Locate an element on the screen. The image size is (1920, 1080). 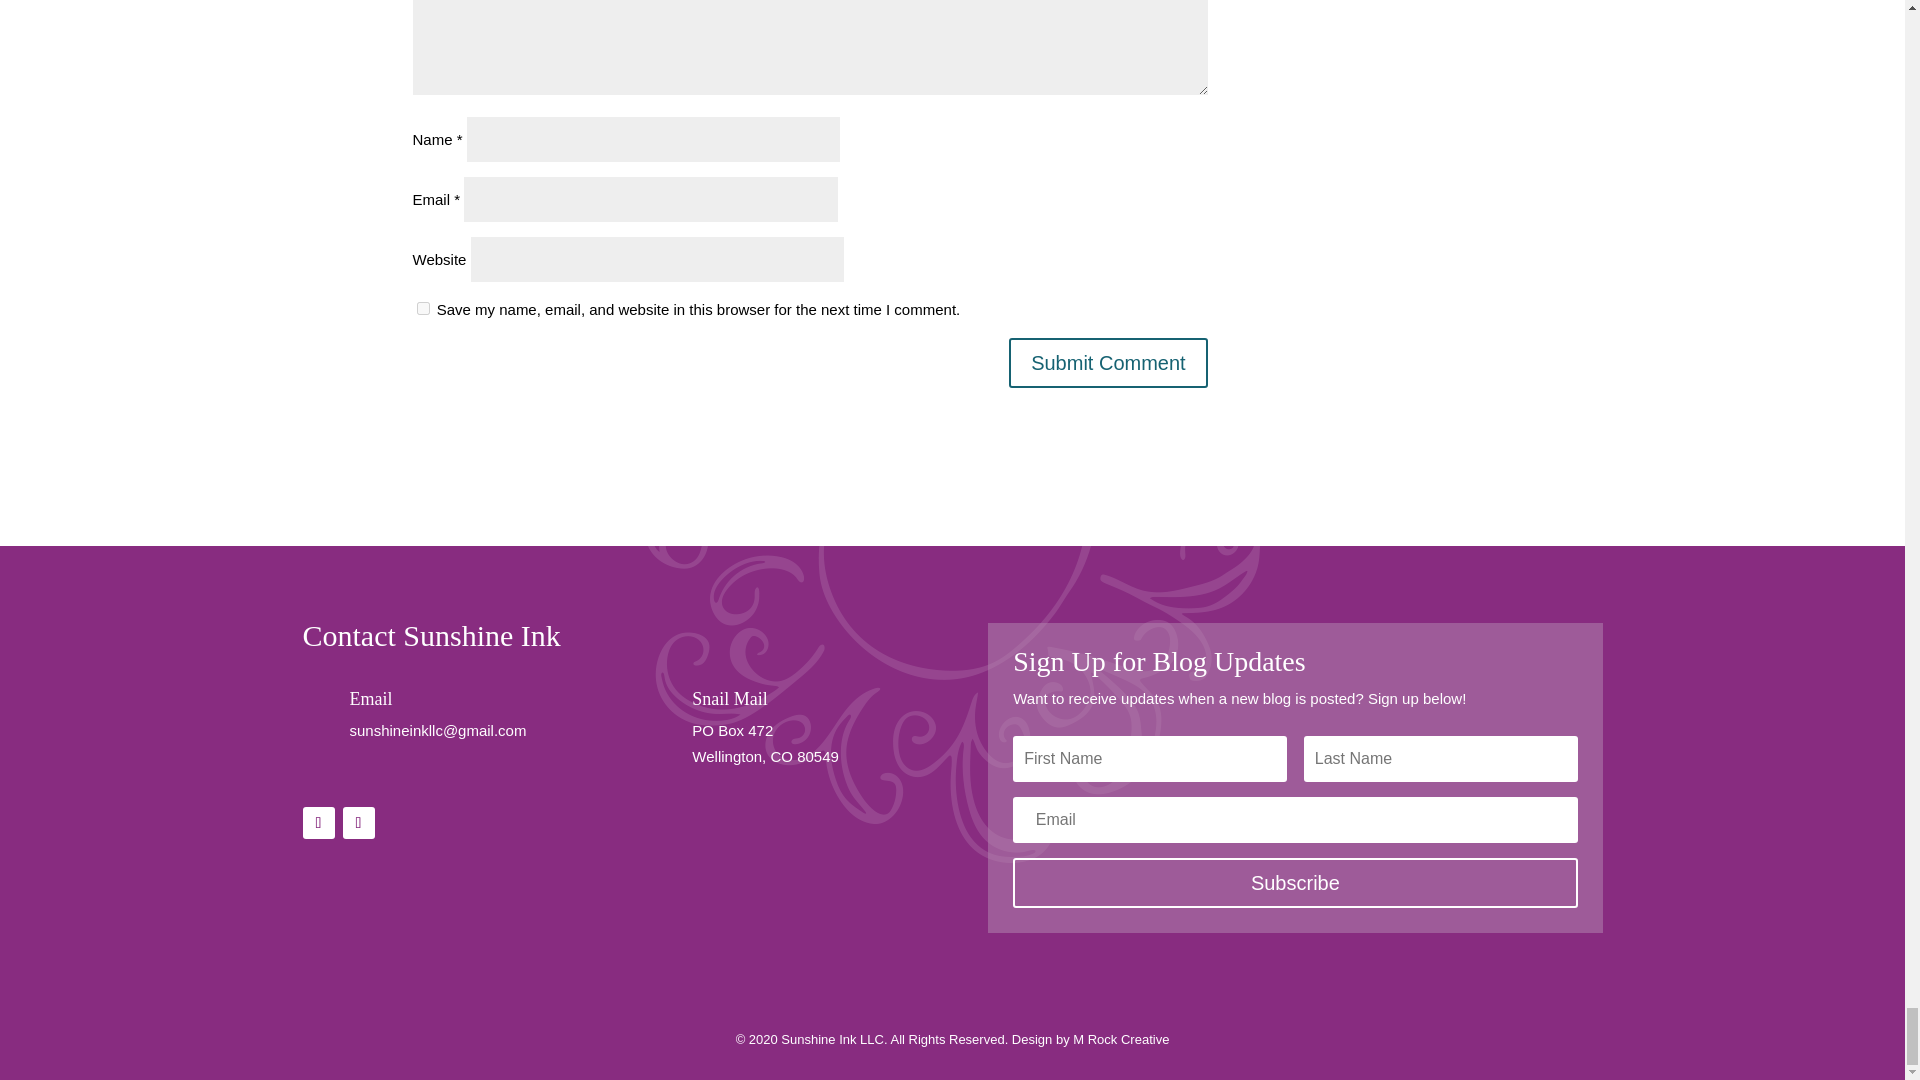
Follow on Instagram is located at coordinates (358, 822).